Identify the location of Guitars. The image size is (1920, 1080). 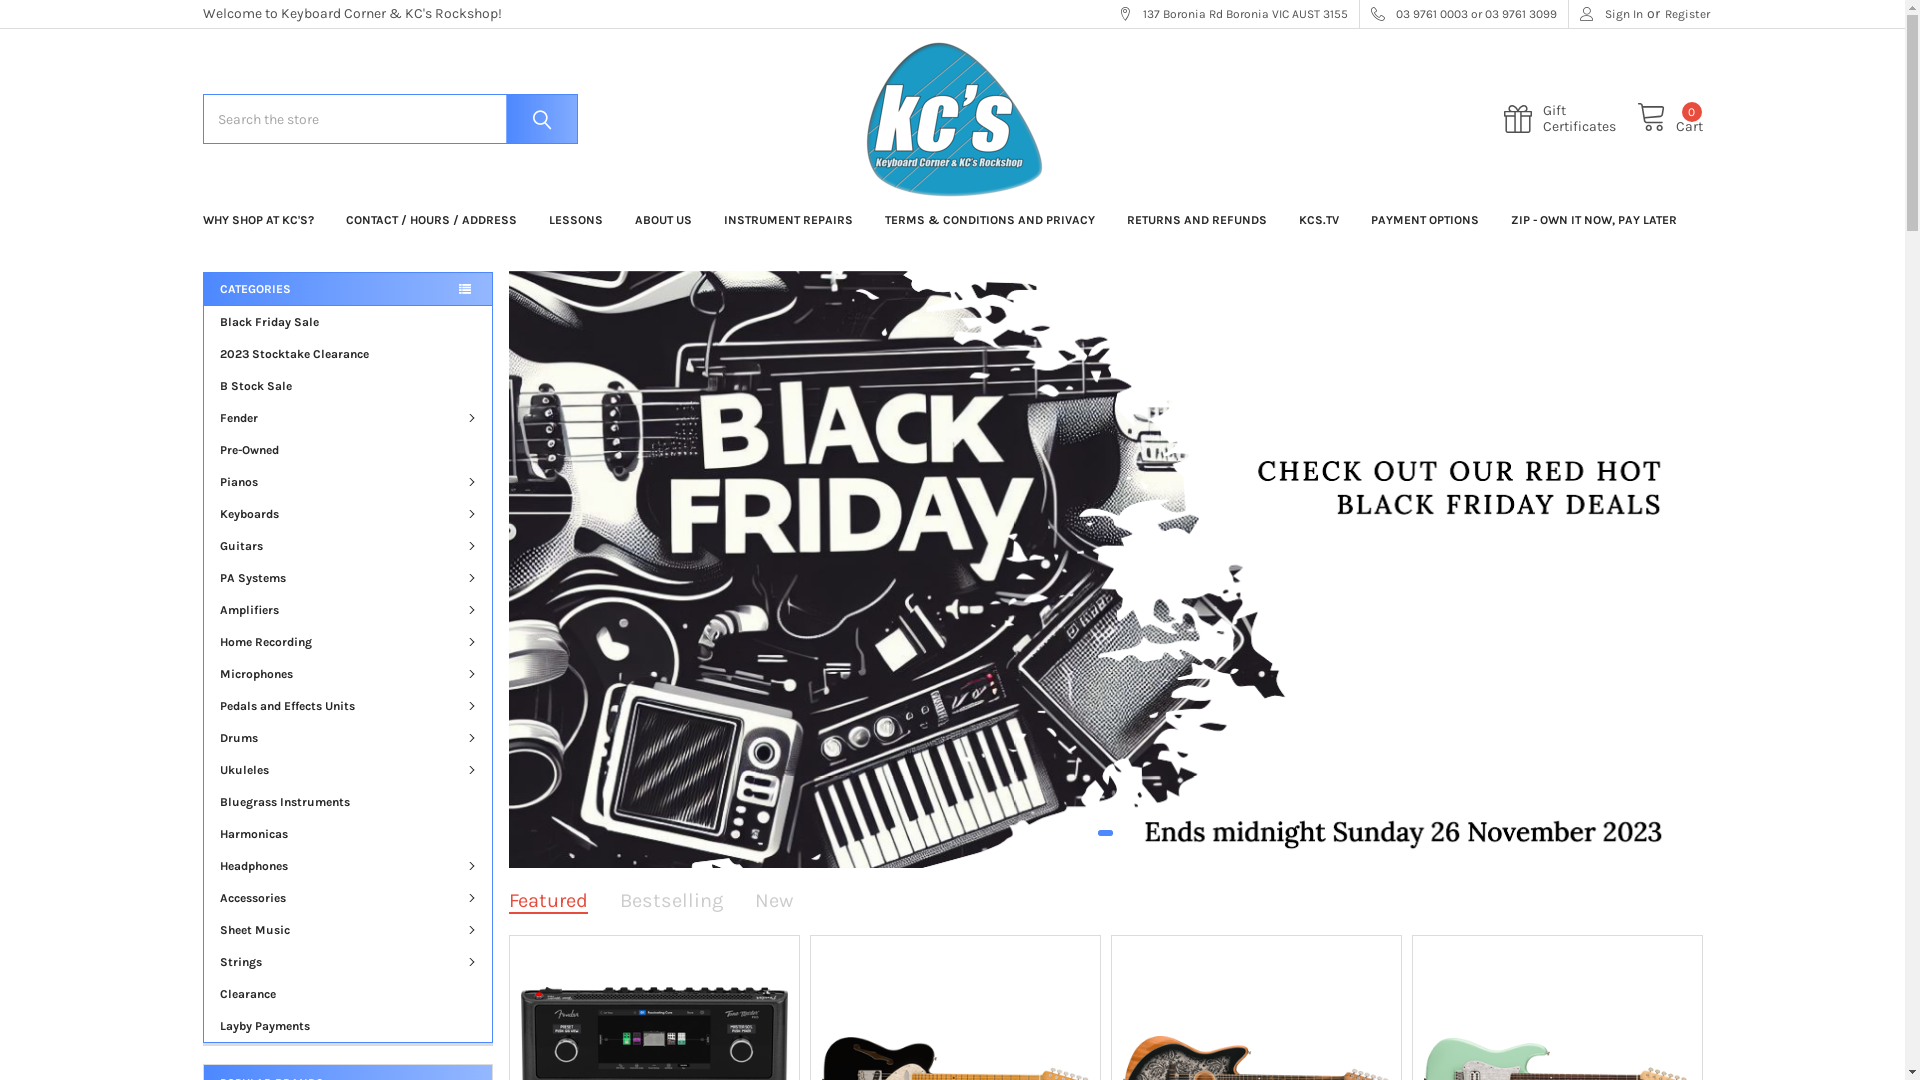
(348, 546).